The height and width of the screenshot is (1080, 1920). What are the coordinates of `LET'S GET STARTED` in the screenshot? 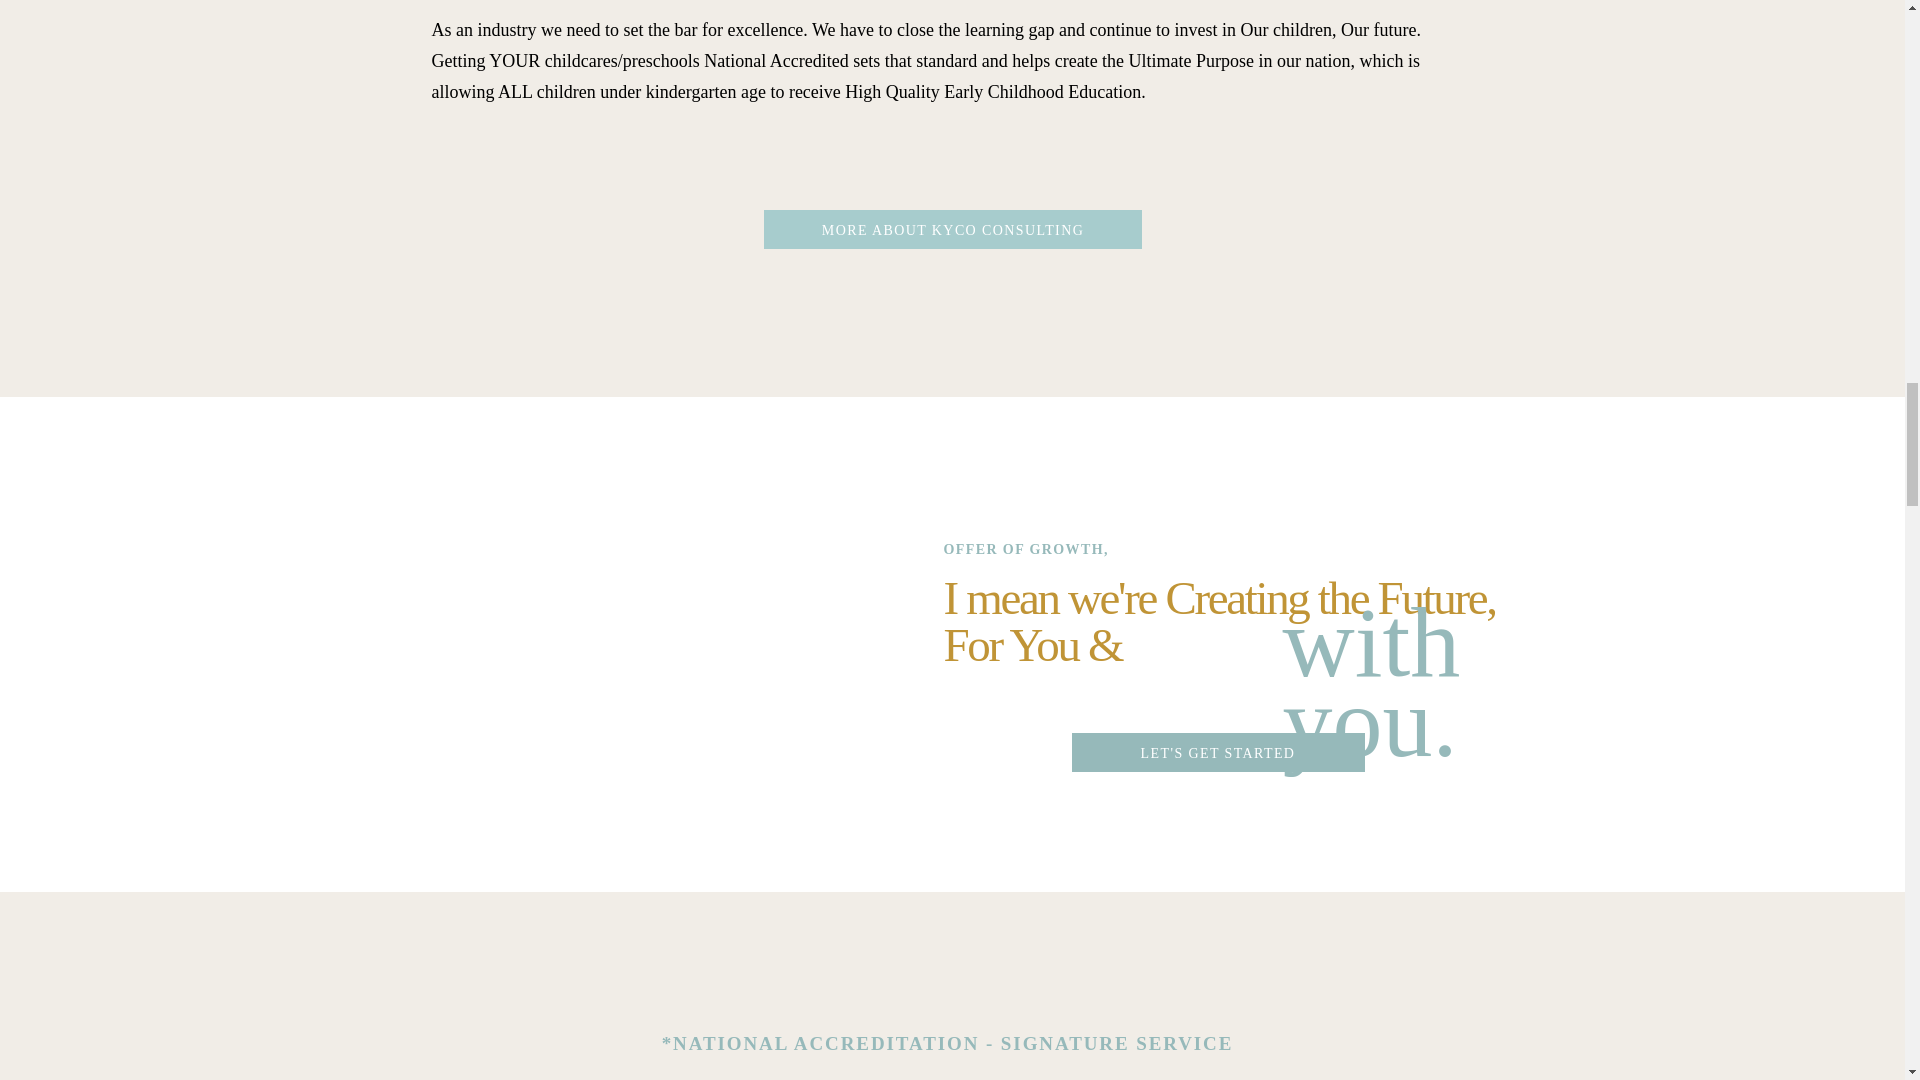 It's located at (1218, 756).